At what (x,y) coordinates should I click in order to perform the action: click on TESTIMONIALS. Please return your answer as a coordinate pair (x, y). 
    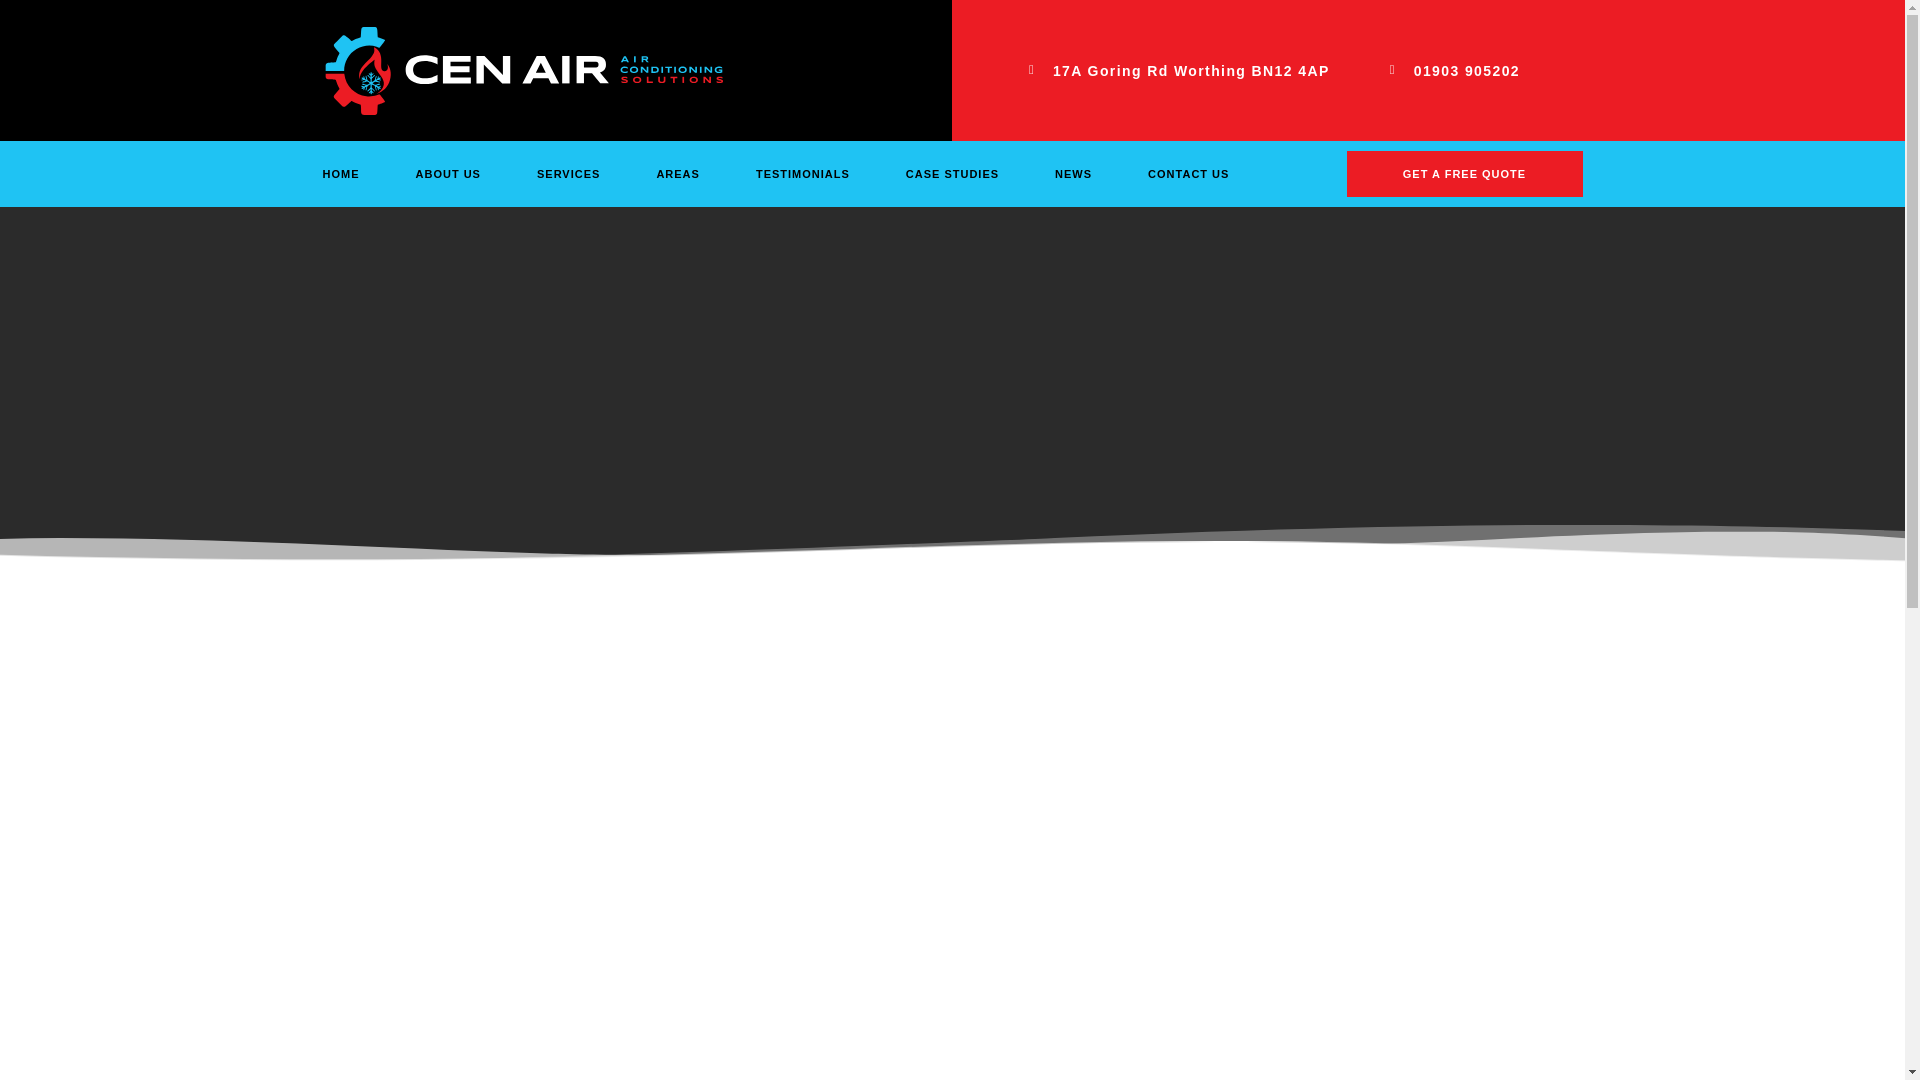
    Looking at the image, I should click on (803, 174).